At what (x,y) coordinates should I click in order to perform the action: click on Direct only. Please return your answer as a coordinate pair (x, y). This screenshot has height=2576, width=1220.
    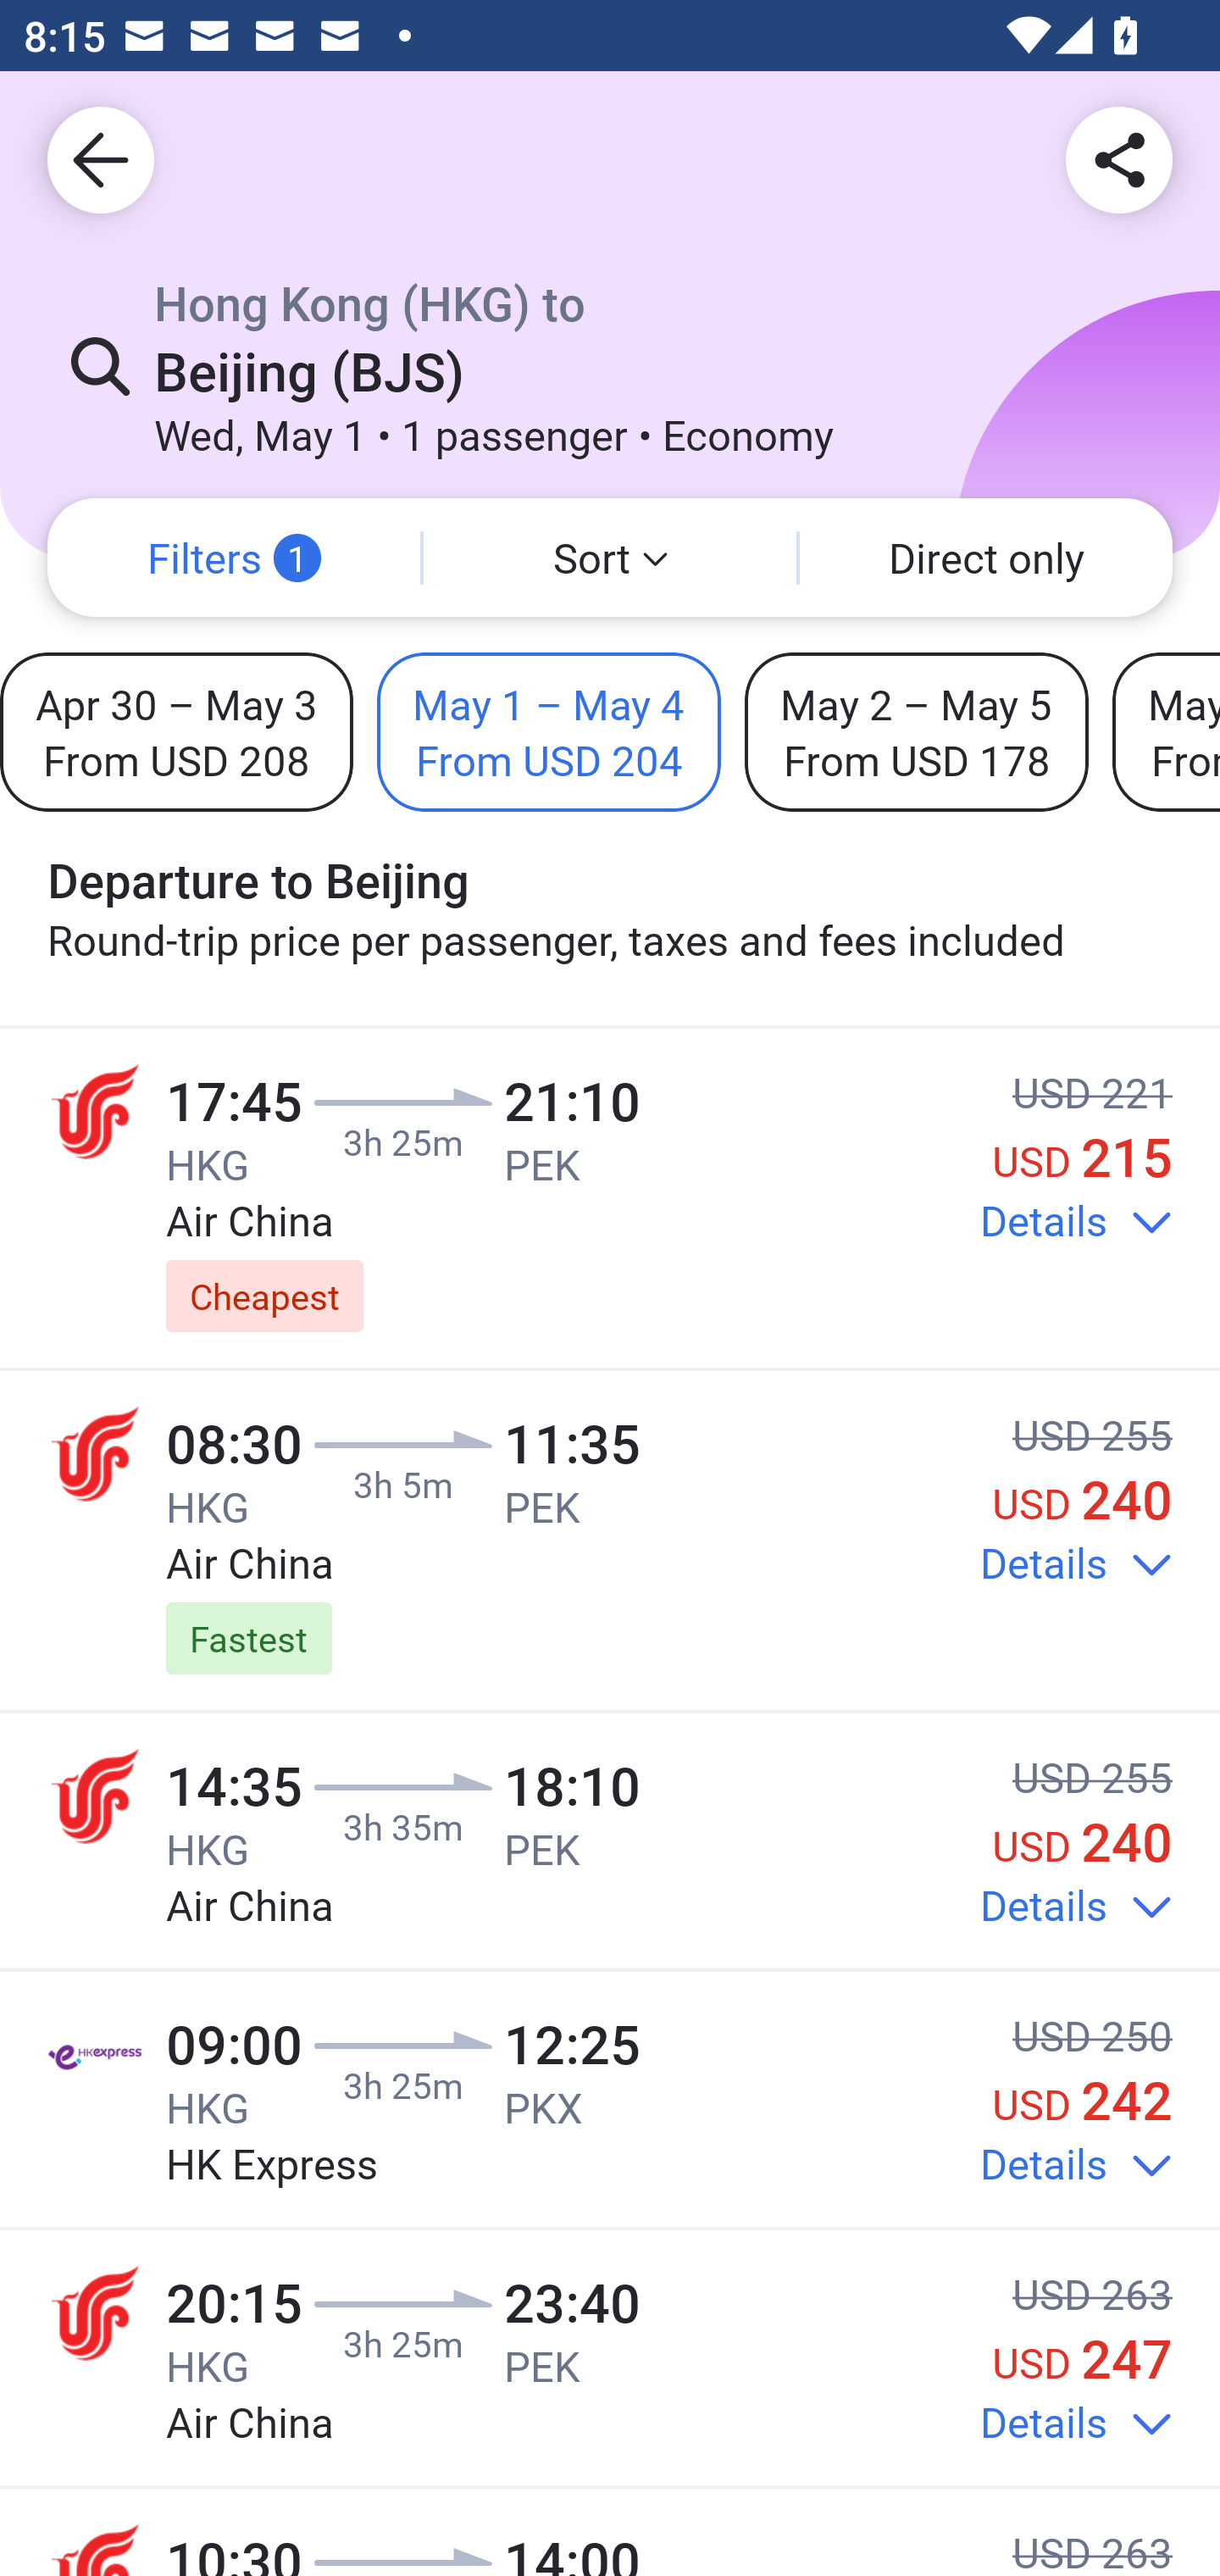
    Looking at the image, I should click on (986, 558).